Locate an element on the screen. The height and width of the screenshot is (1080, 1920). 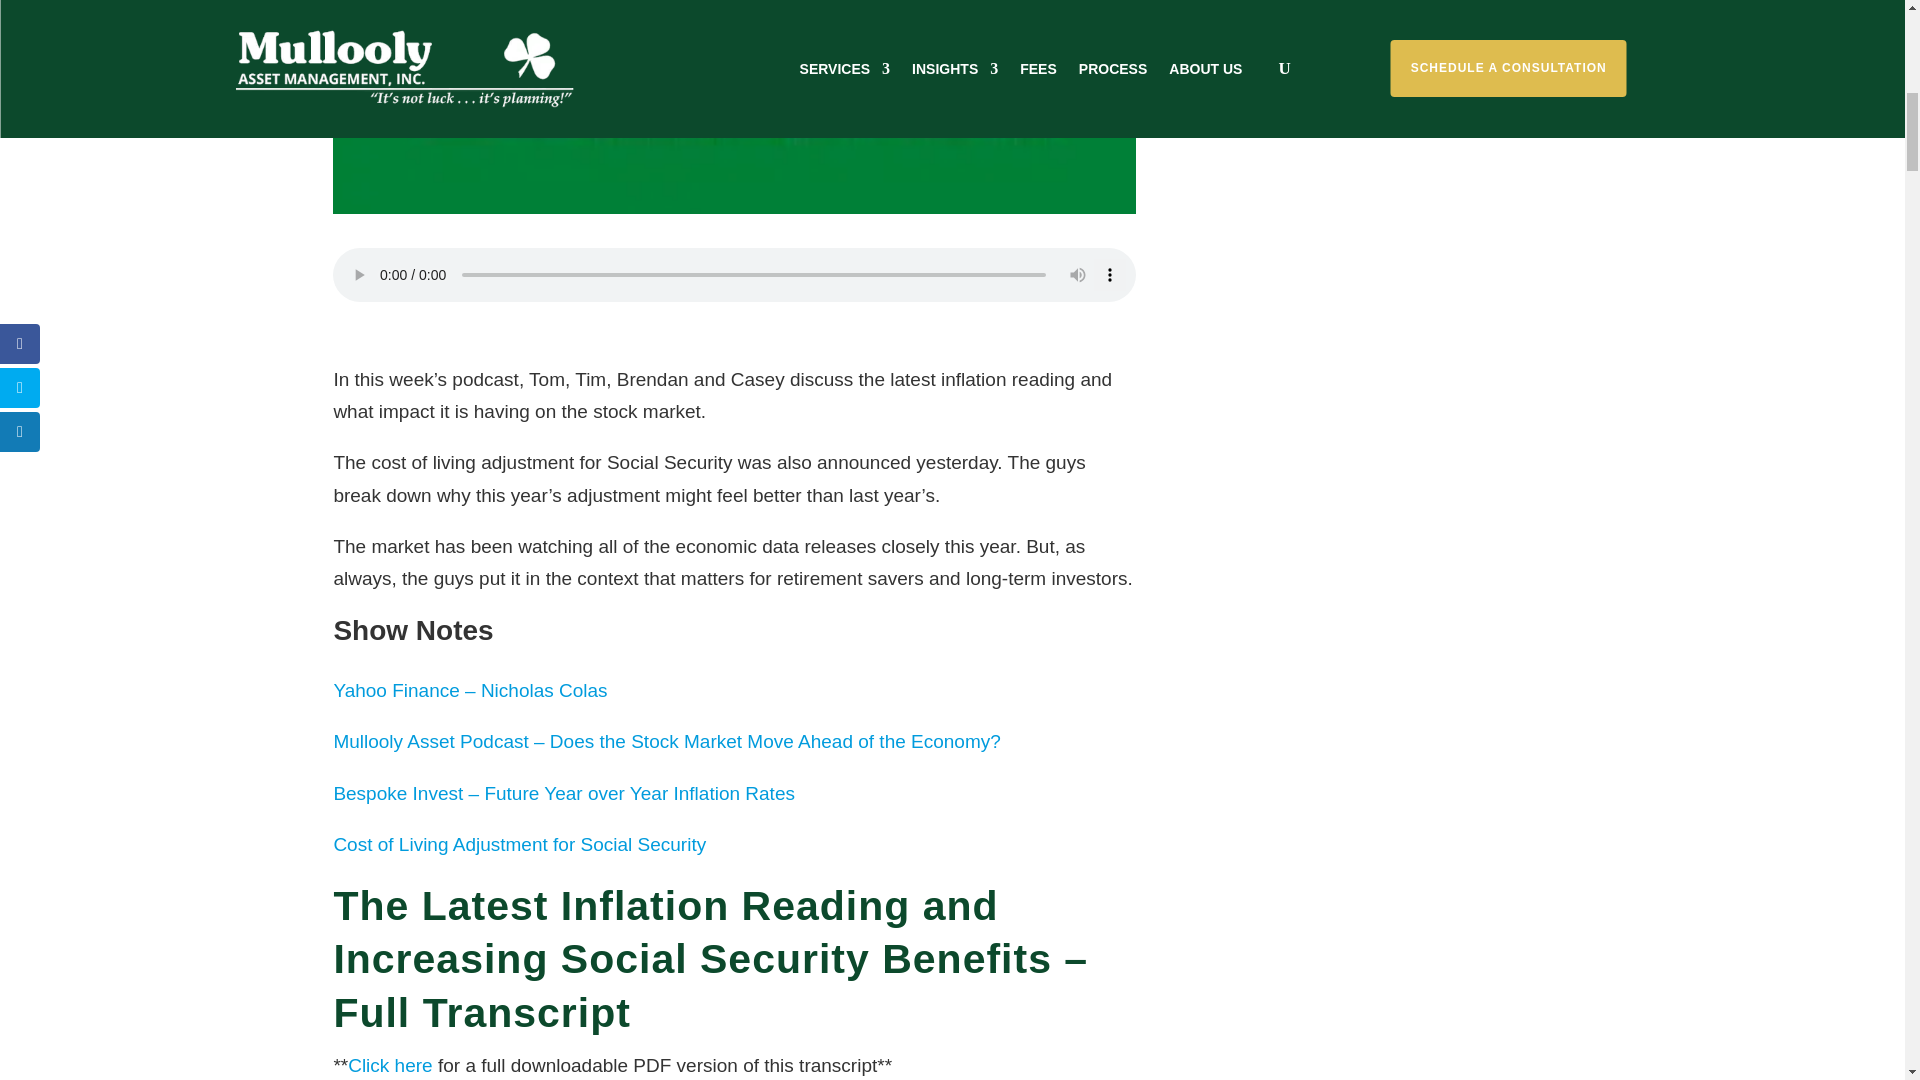
Cost of Living Adjustment for Social Security is located at coordinates (519, 844).